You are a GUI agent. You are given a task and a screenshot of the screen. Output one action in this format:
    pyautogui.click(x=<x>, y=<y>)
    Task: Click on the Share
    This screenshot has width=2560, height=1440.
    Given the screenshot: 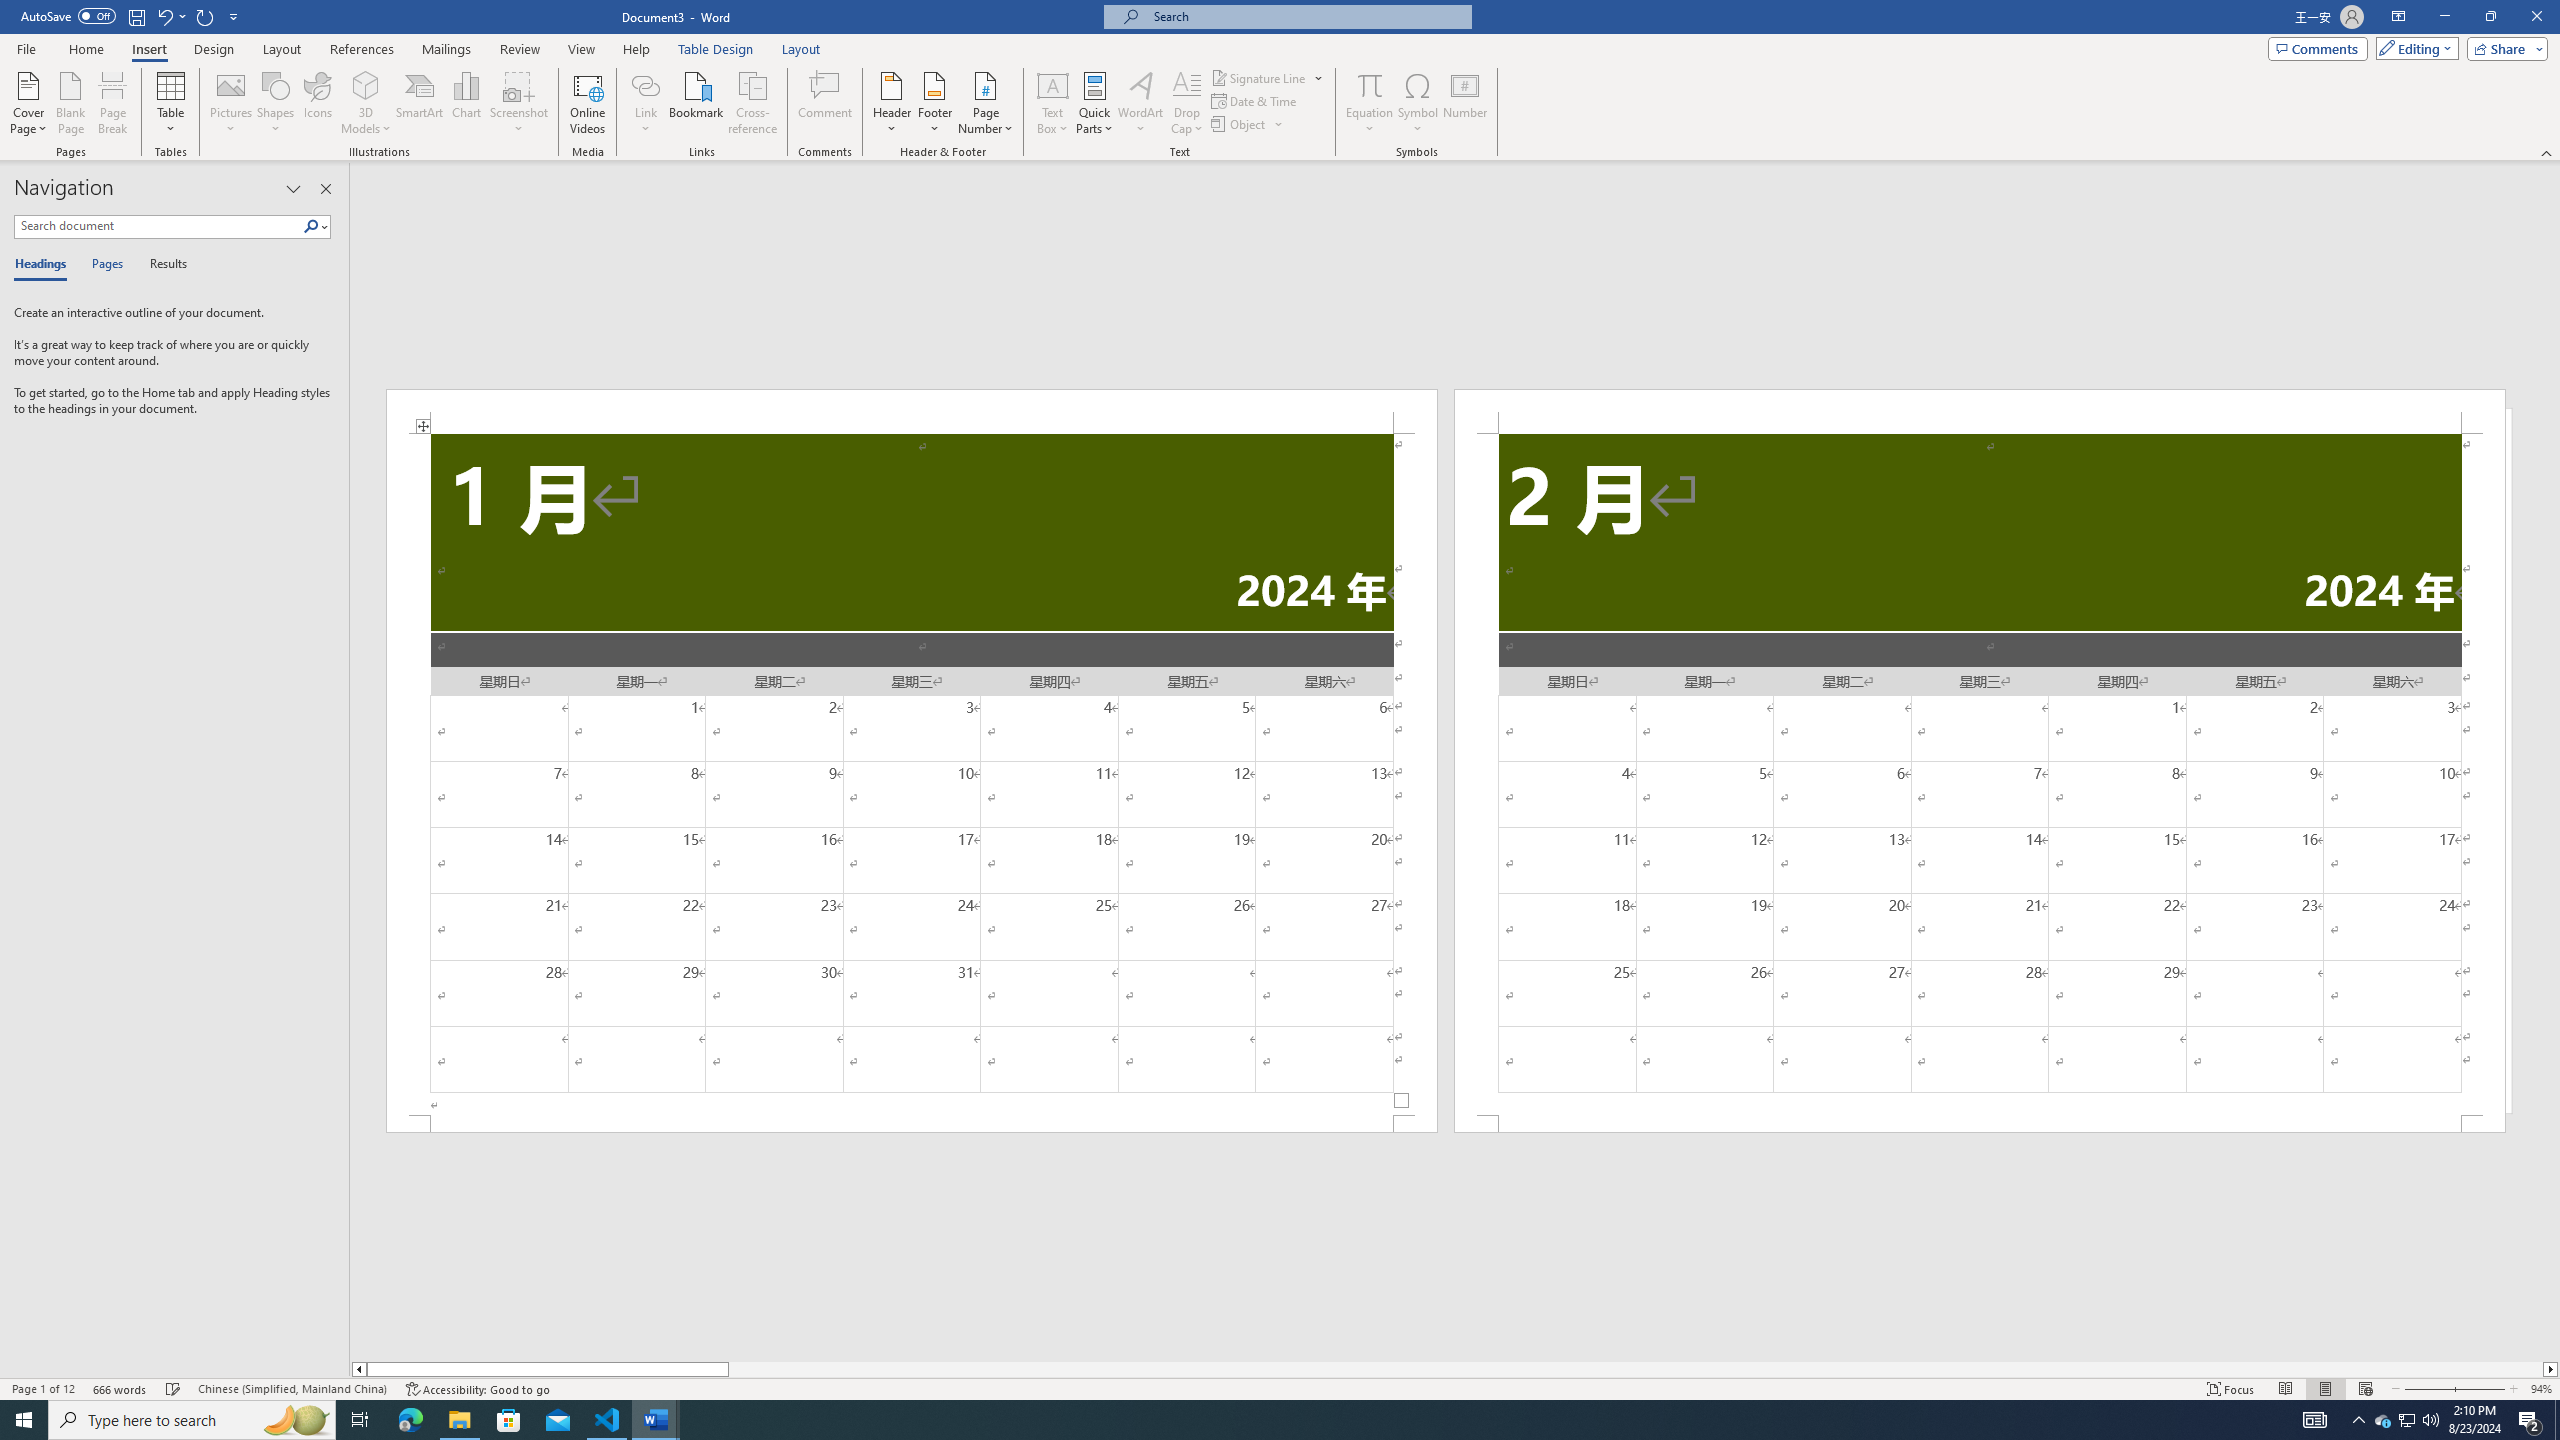 What is the action you would take?
    pyautogui.click(x=2504, y=48)
    